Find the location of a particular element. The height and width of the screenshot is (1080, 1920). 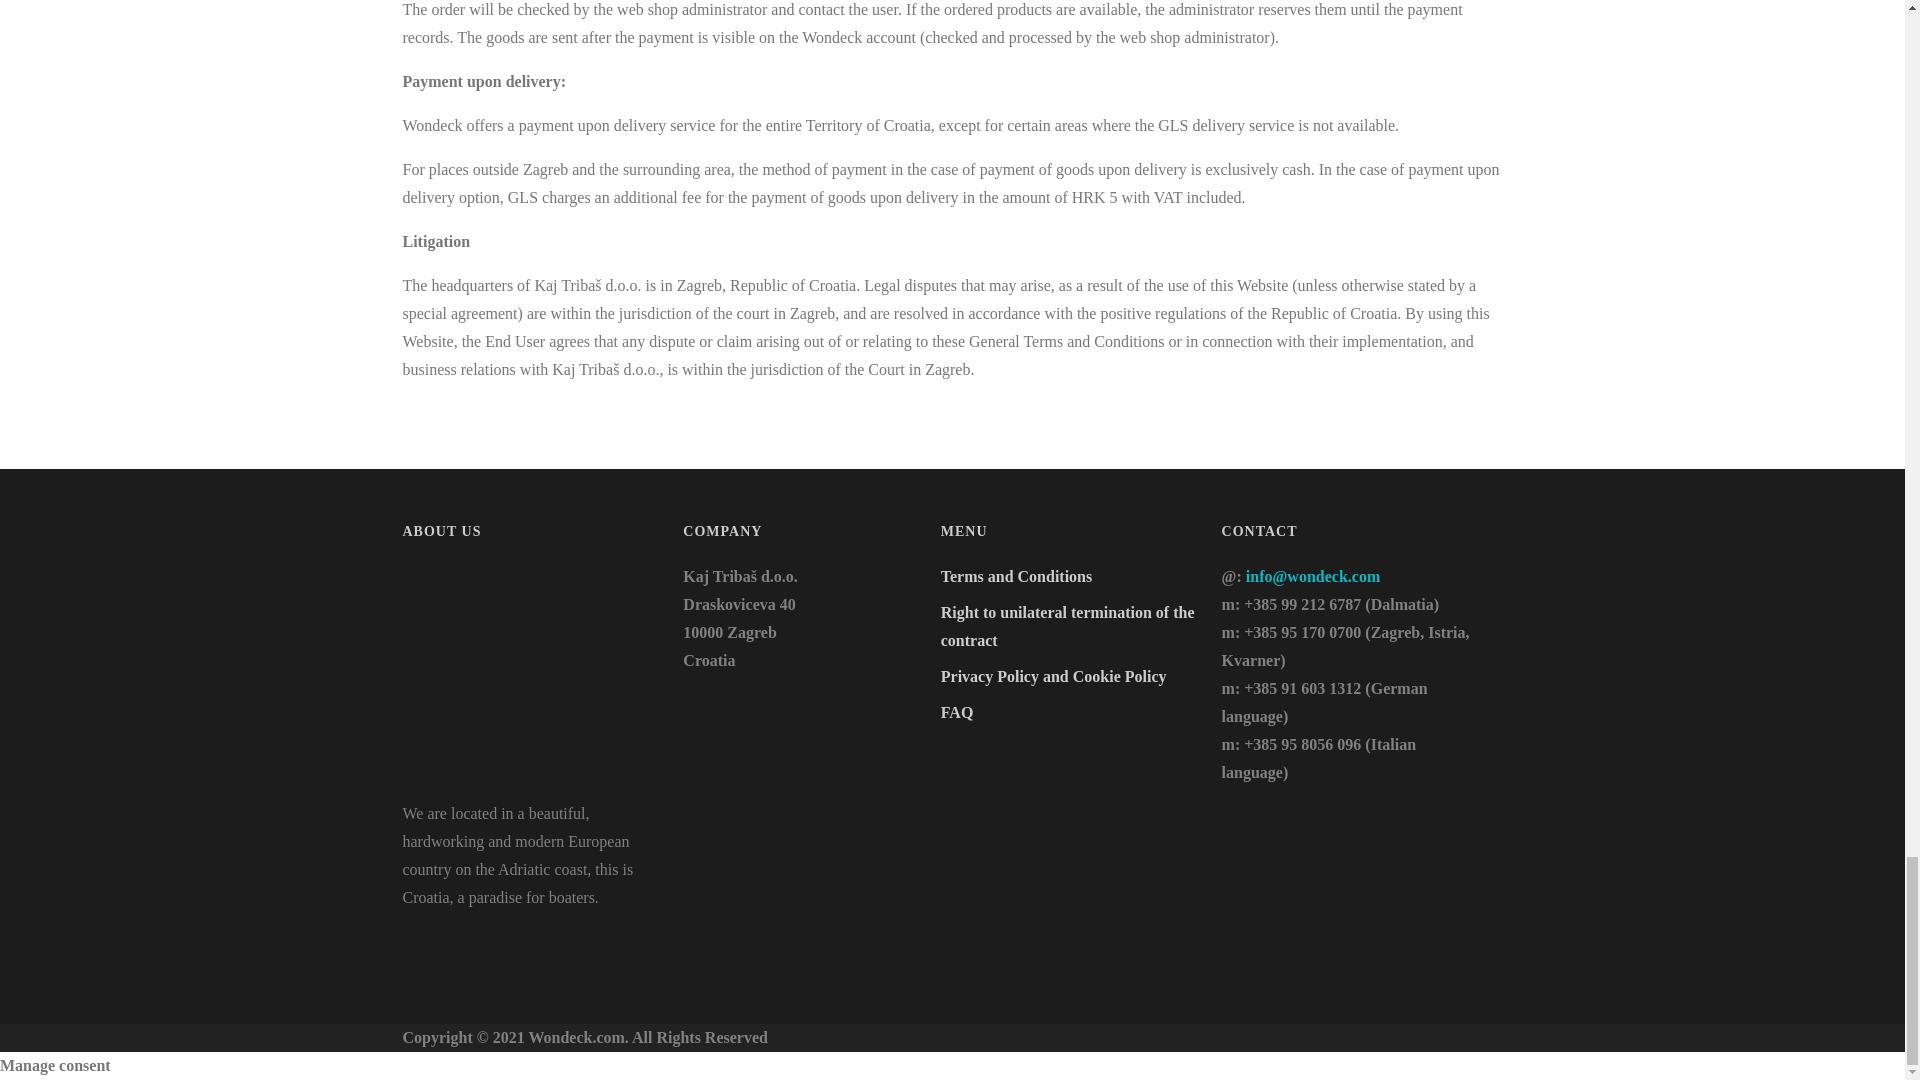

FAQ is located at coordinates (956, 712).